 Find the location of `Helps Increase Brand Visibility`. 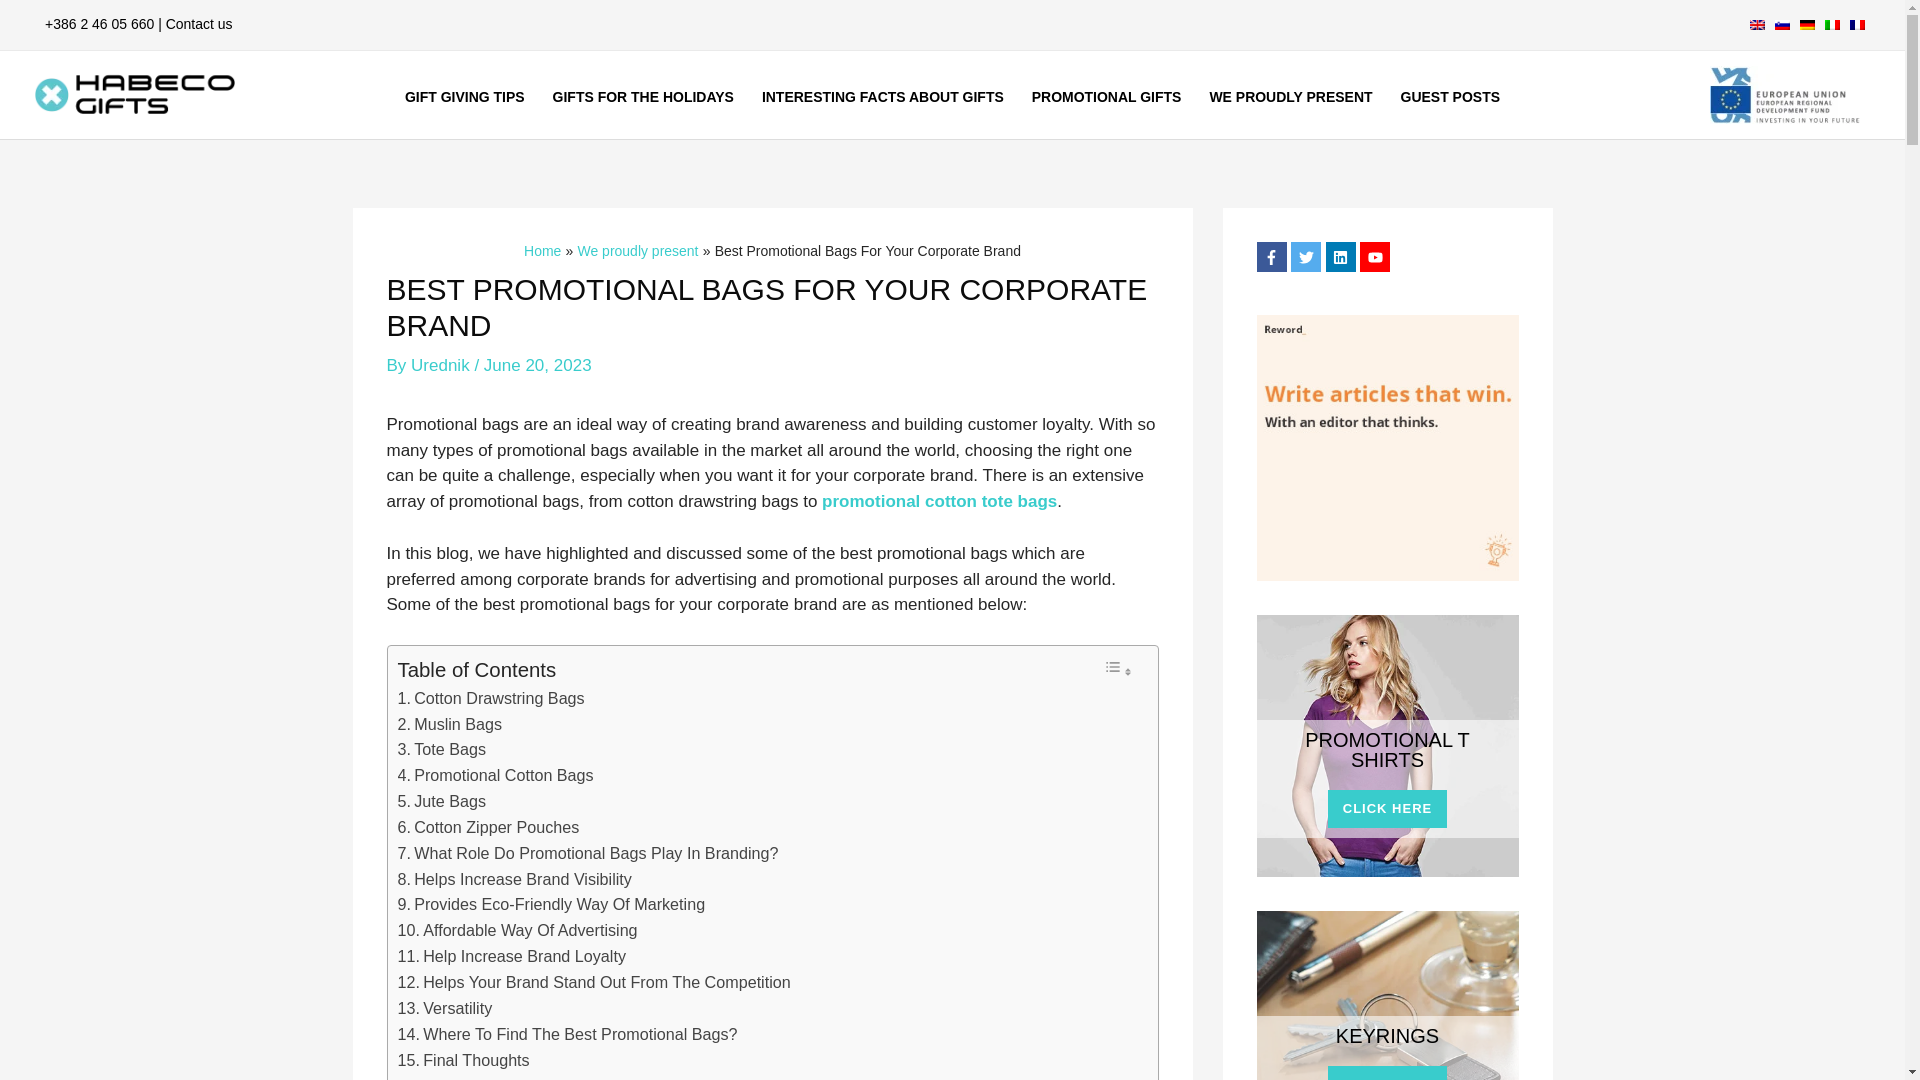

Helps Increase Brand Visibility is located at coordinates (514, 880).